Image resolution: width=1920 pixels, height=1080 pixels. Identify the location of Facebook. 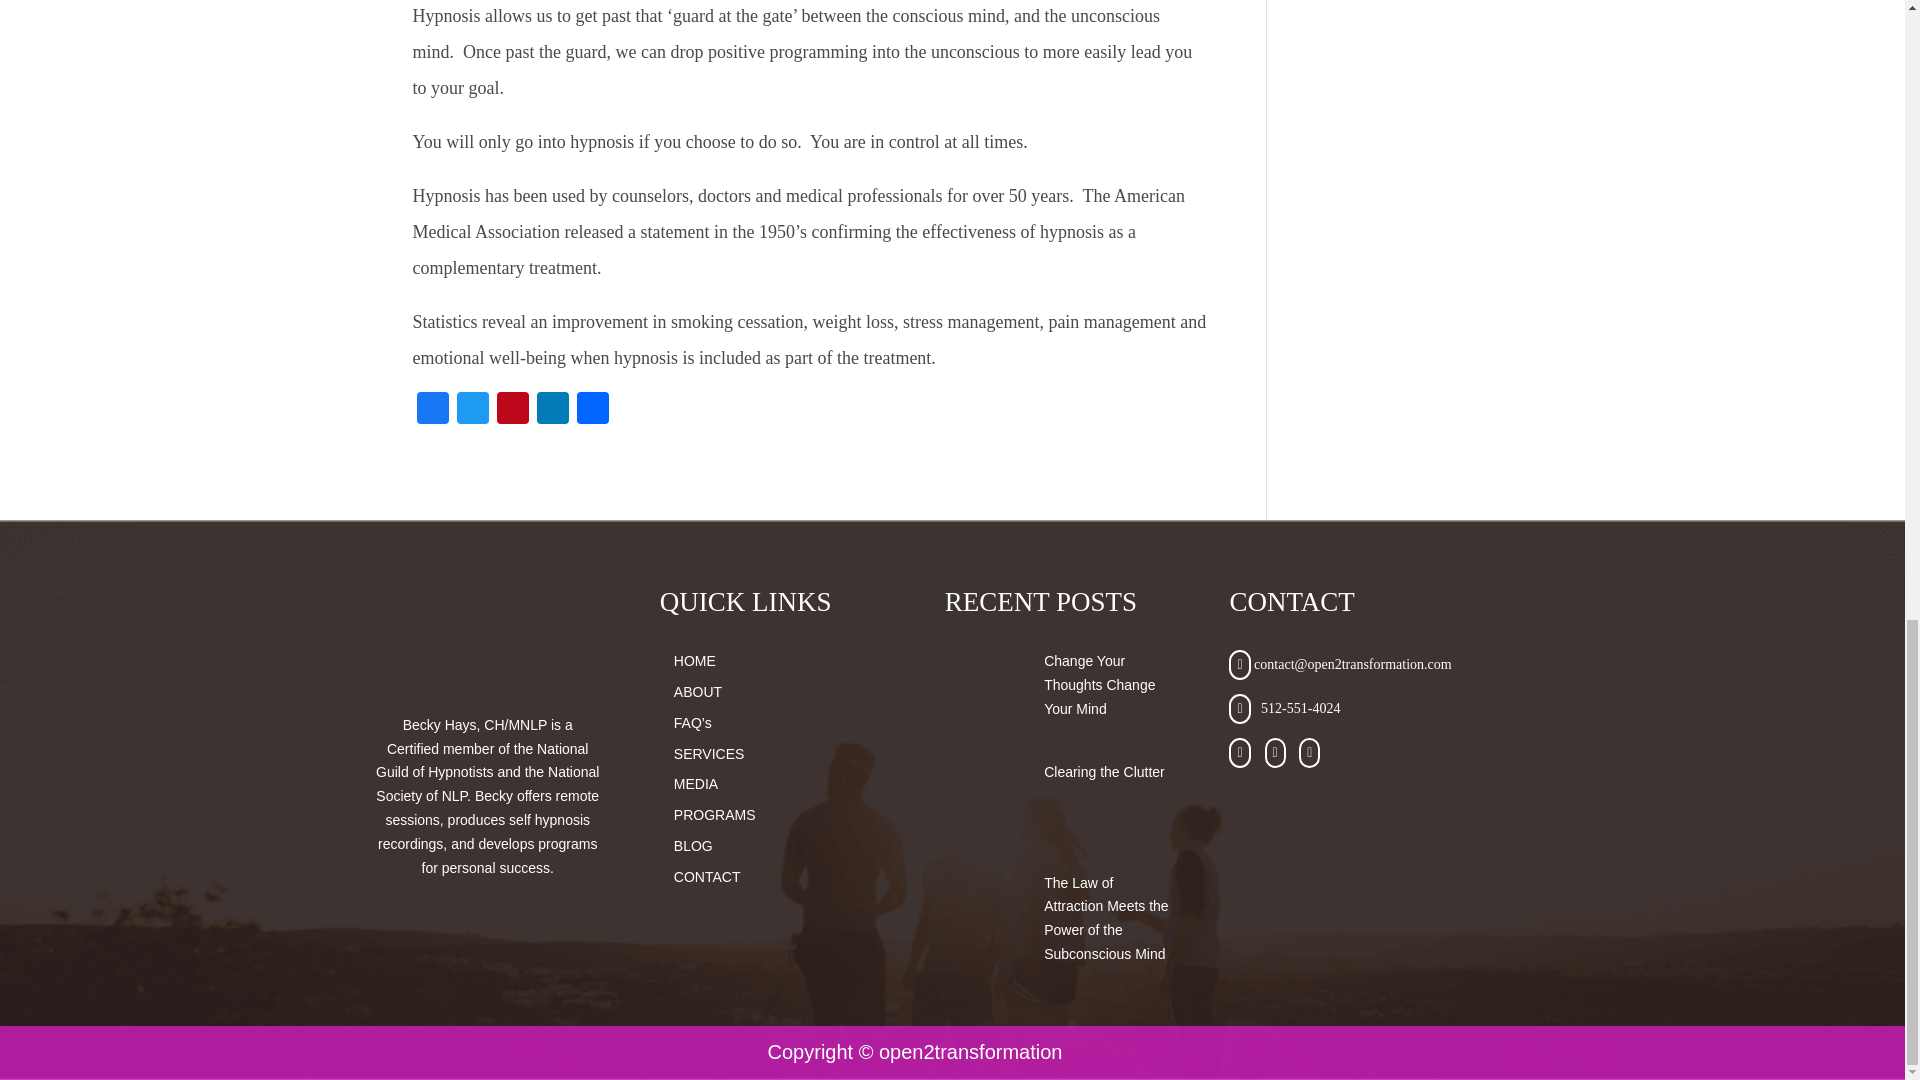
(432, 410).